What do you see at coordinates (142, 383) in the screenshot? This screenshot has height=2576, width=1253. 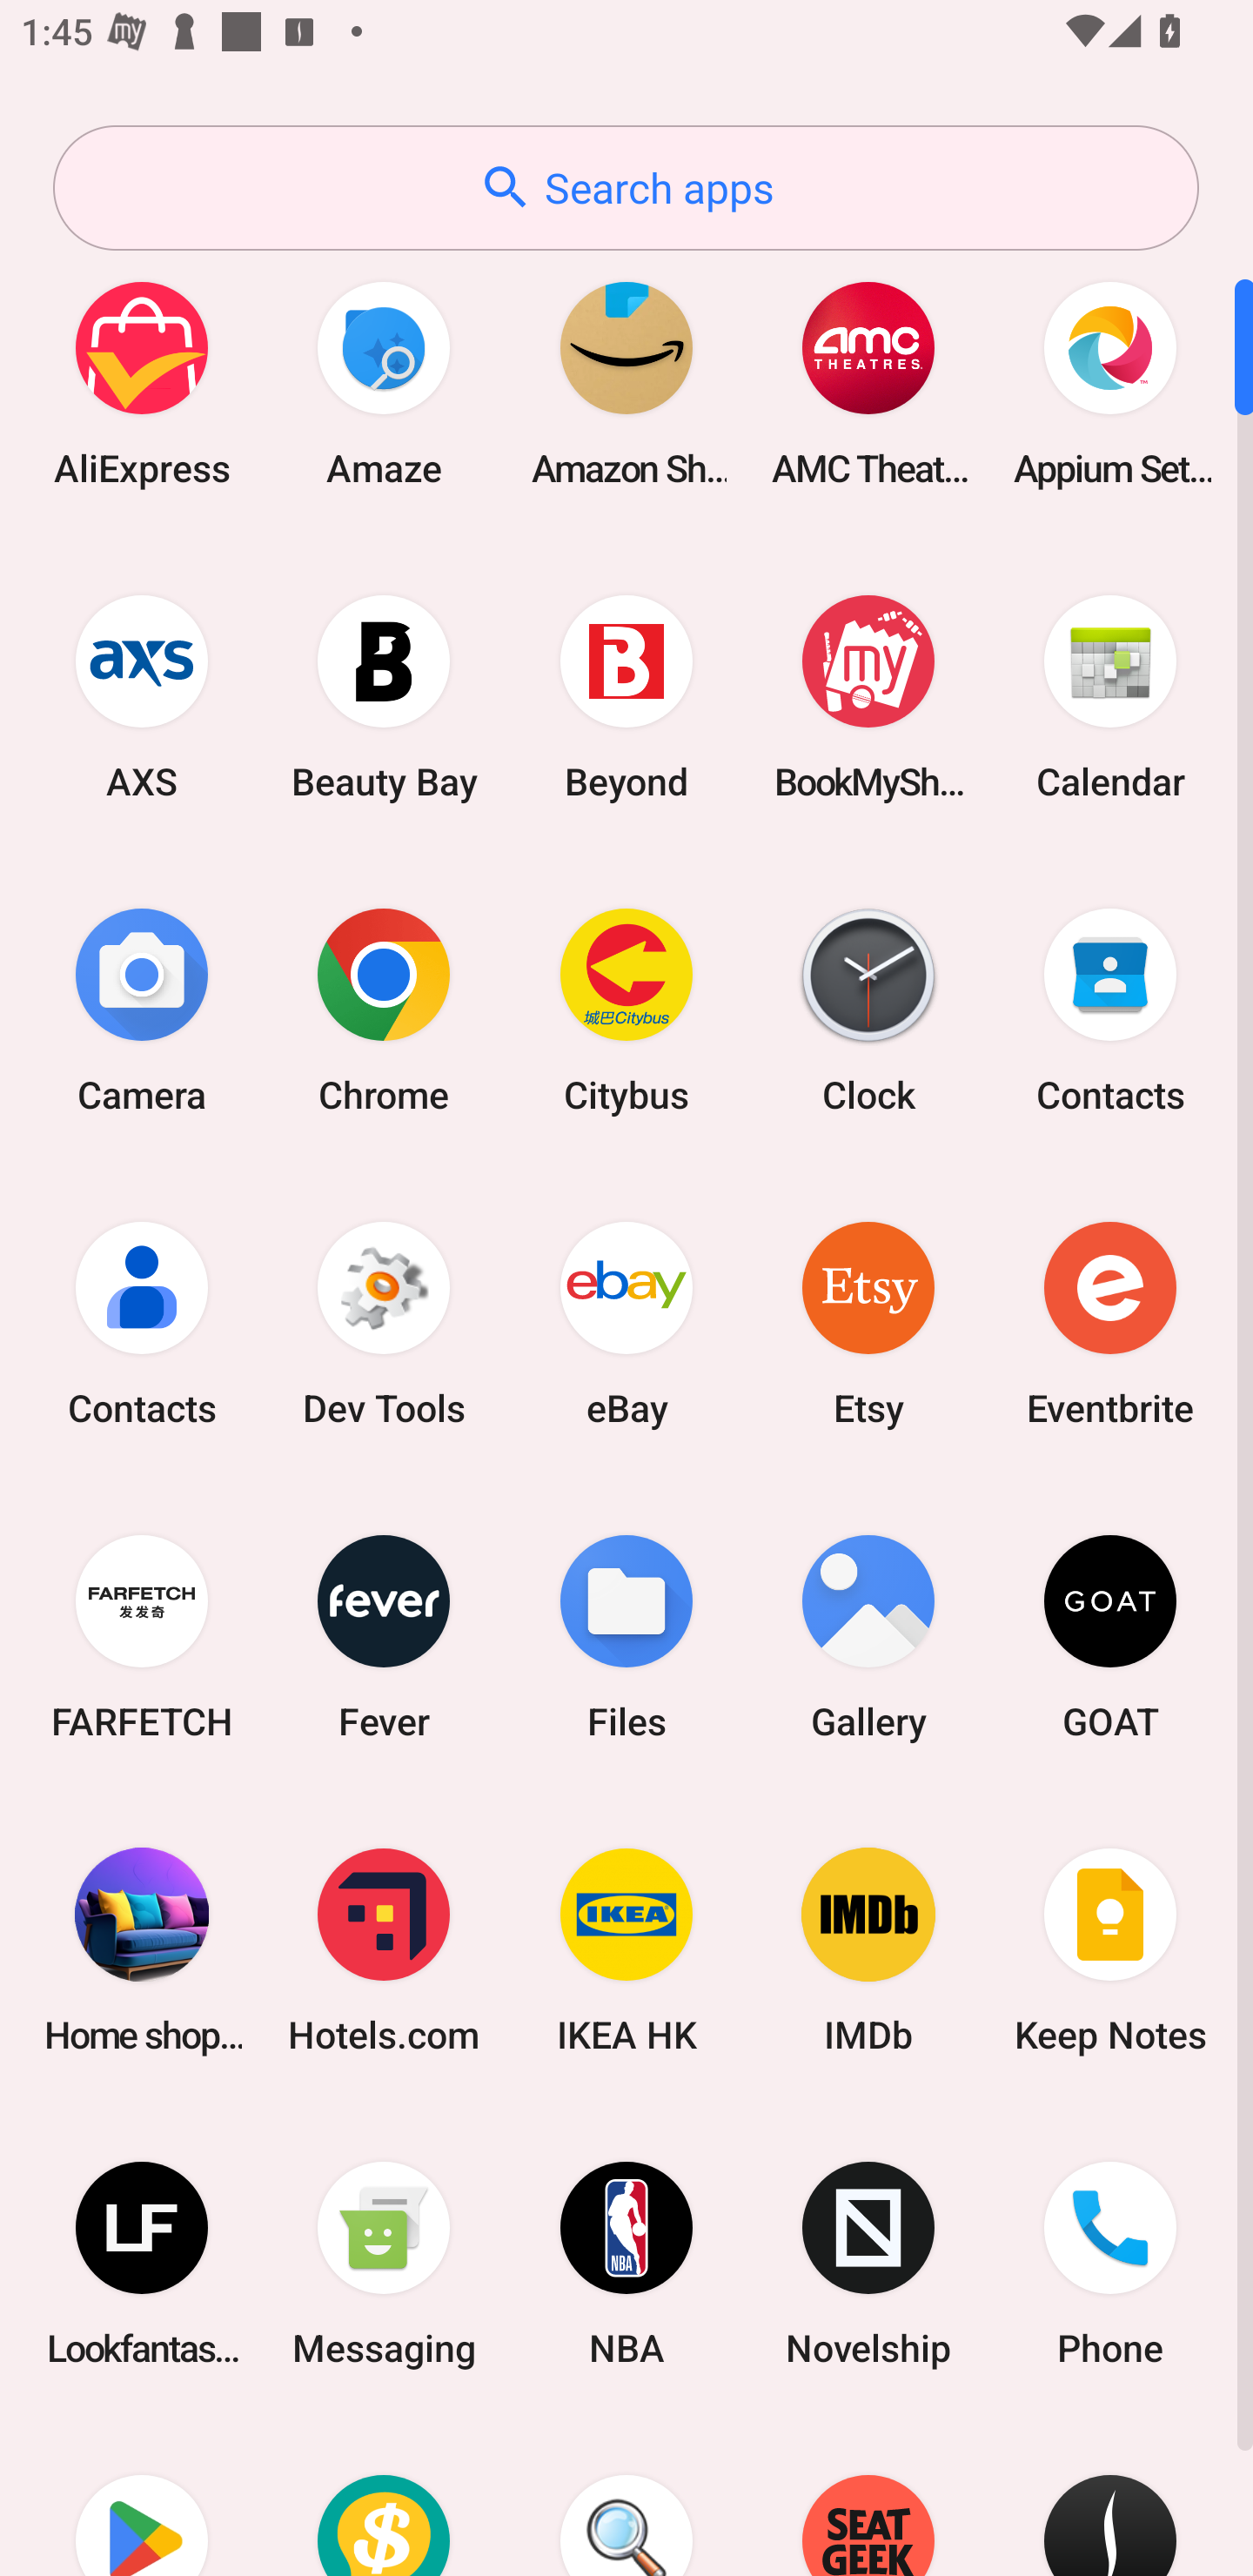 I see `AliExpress` at bounding box center [142, 383].